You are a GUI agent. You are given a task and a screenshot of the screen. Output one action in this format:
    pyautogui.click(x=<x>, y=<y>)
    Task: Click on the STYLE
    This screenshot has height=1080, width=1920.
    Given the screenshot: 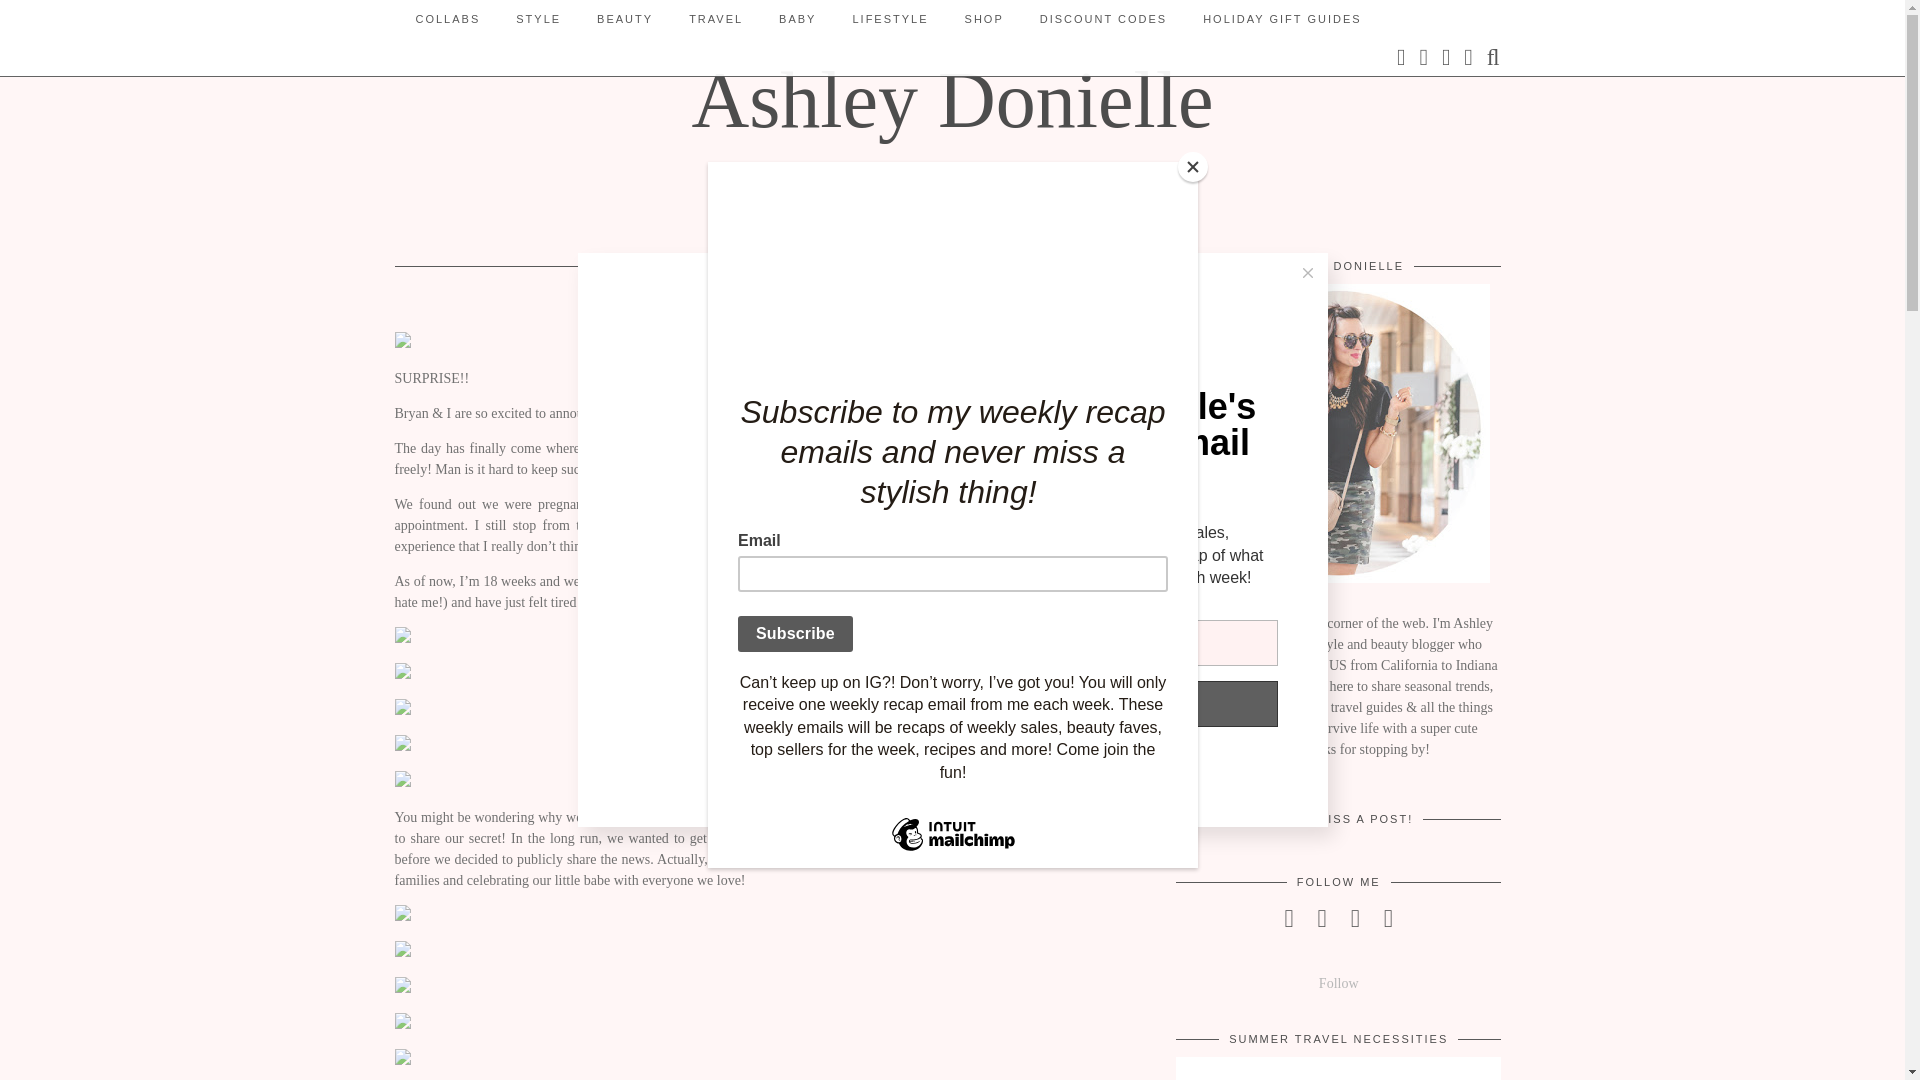 What is the action you would take?
    pyautogui.click(x=538, y=18)
    